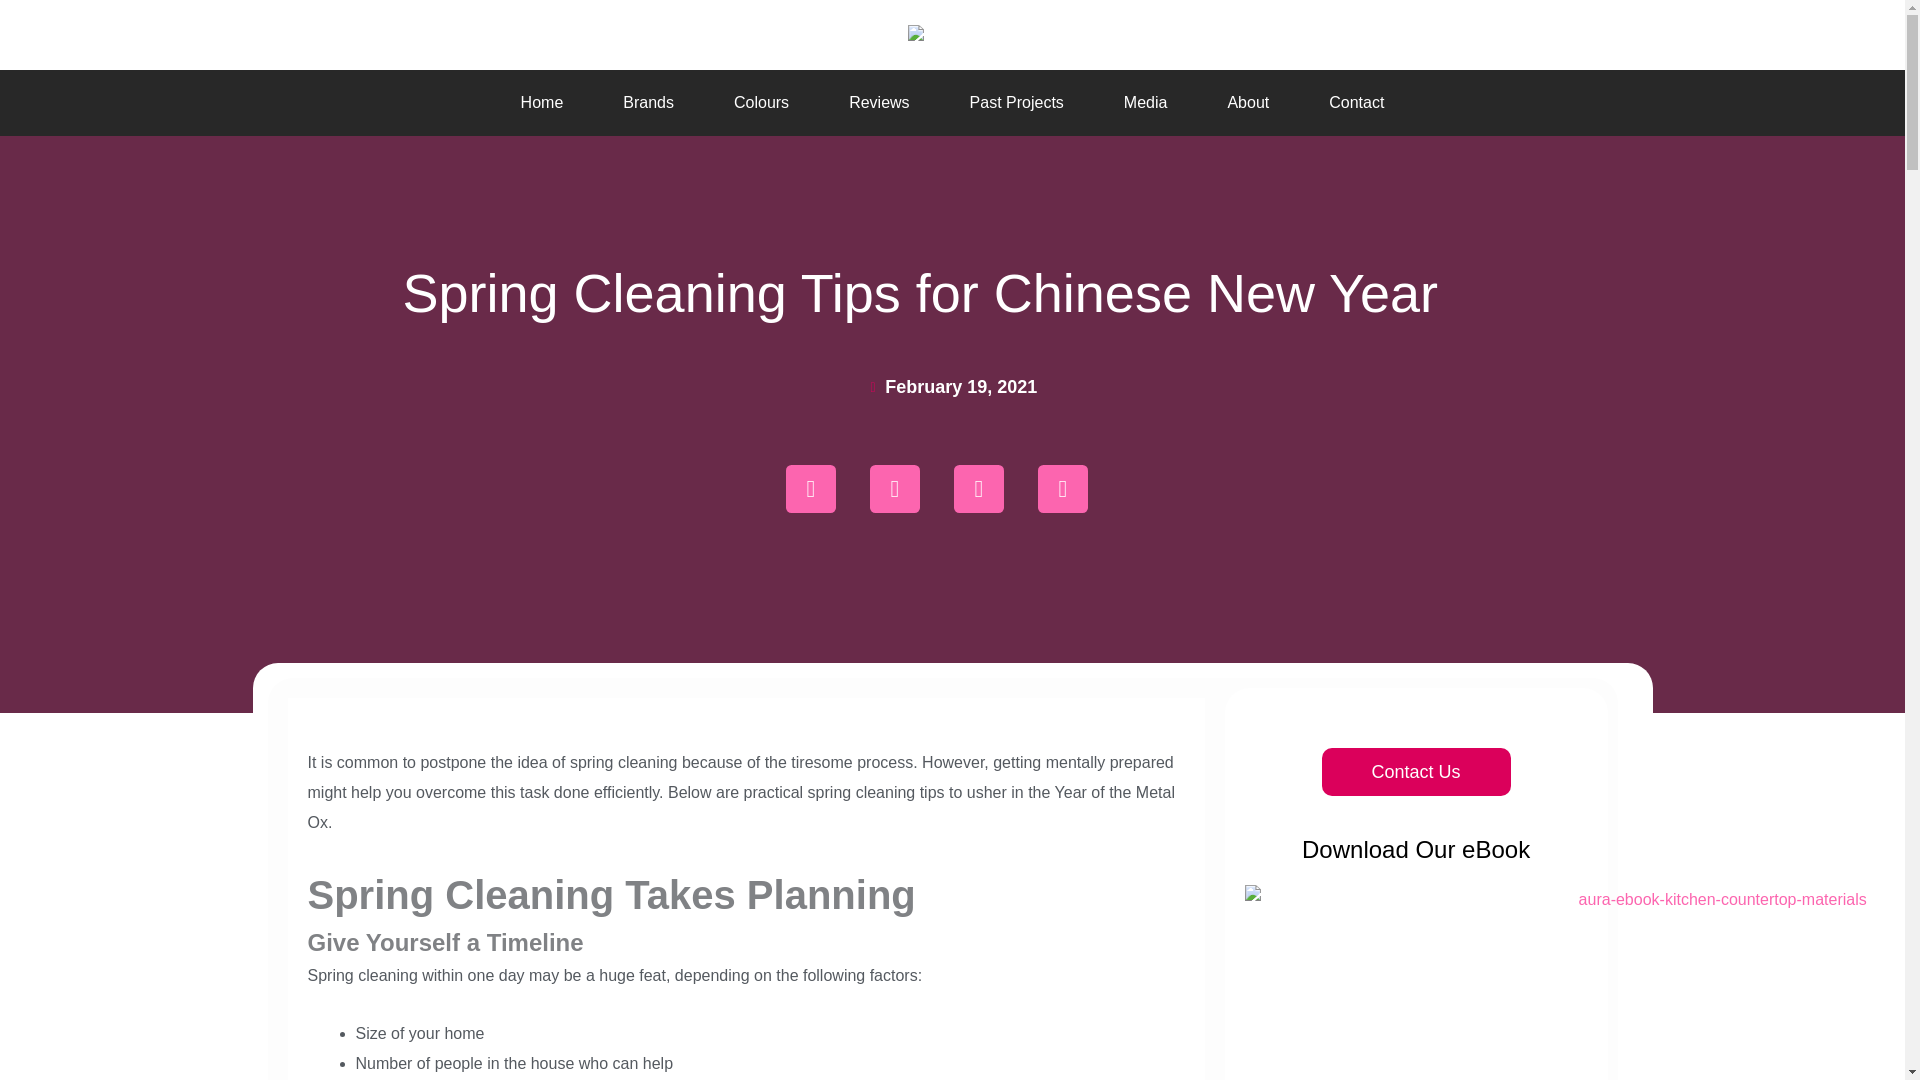  Describe the element at coordinates (894, 489) in the screenshot. I see `Share on facebook` at that location.